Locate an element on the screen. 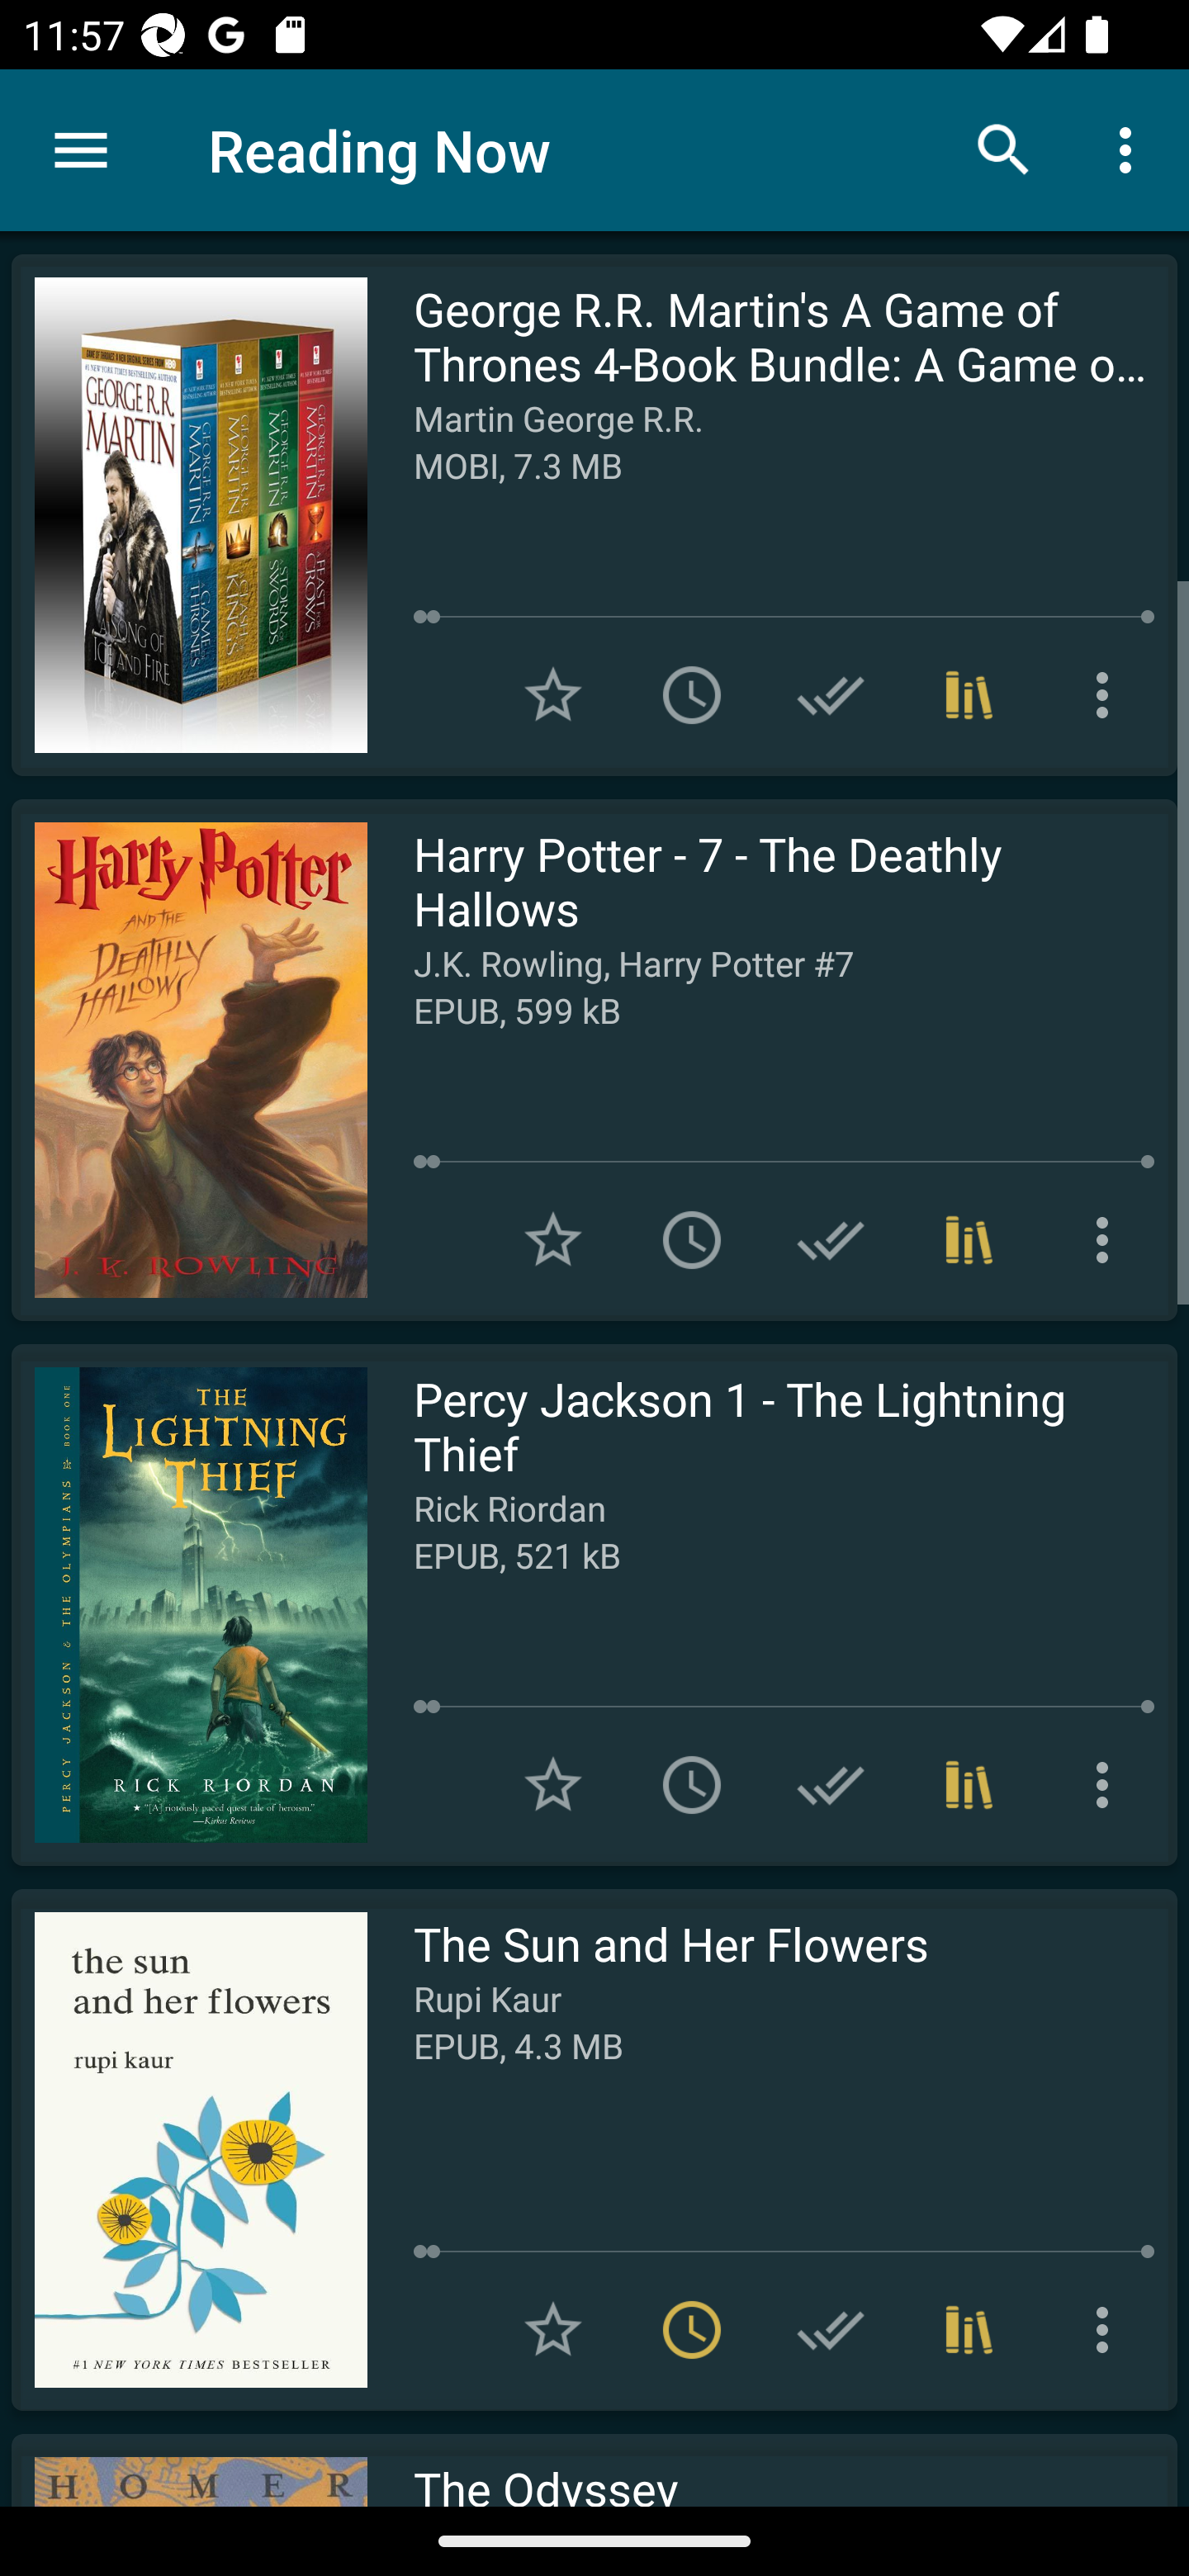  Add to To read is located at coordinates (692, 1785).